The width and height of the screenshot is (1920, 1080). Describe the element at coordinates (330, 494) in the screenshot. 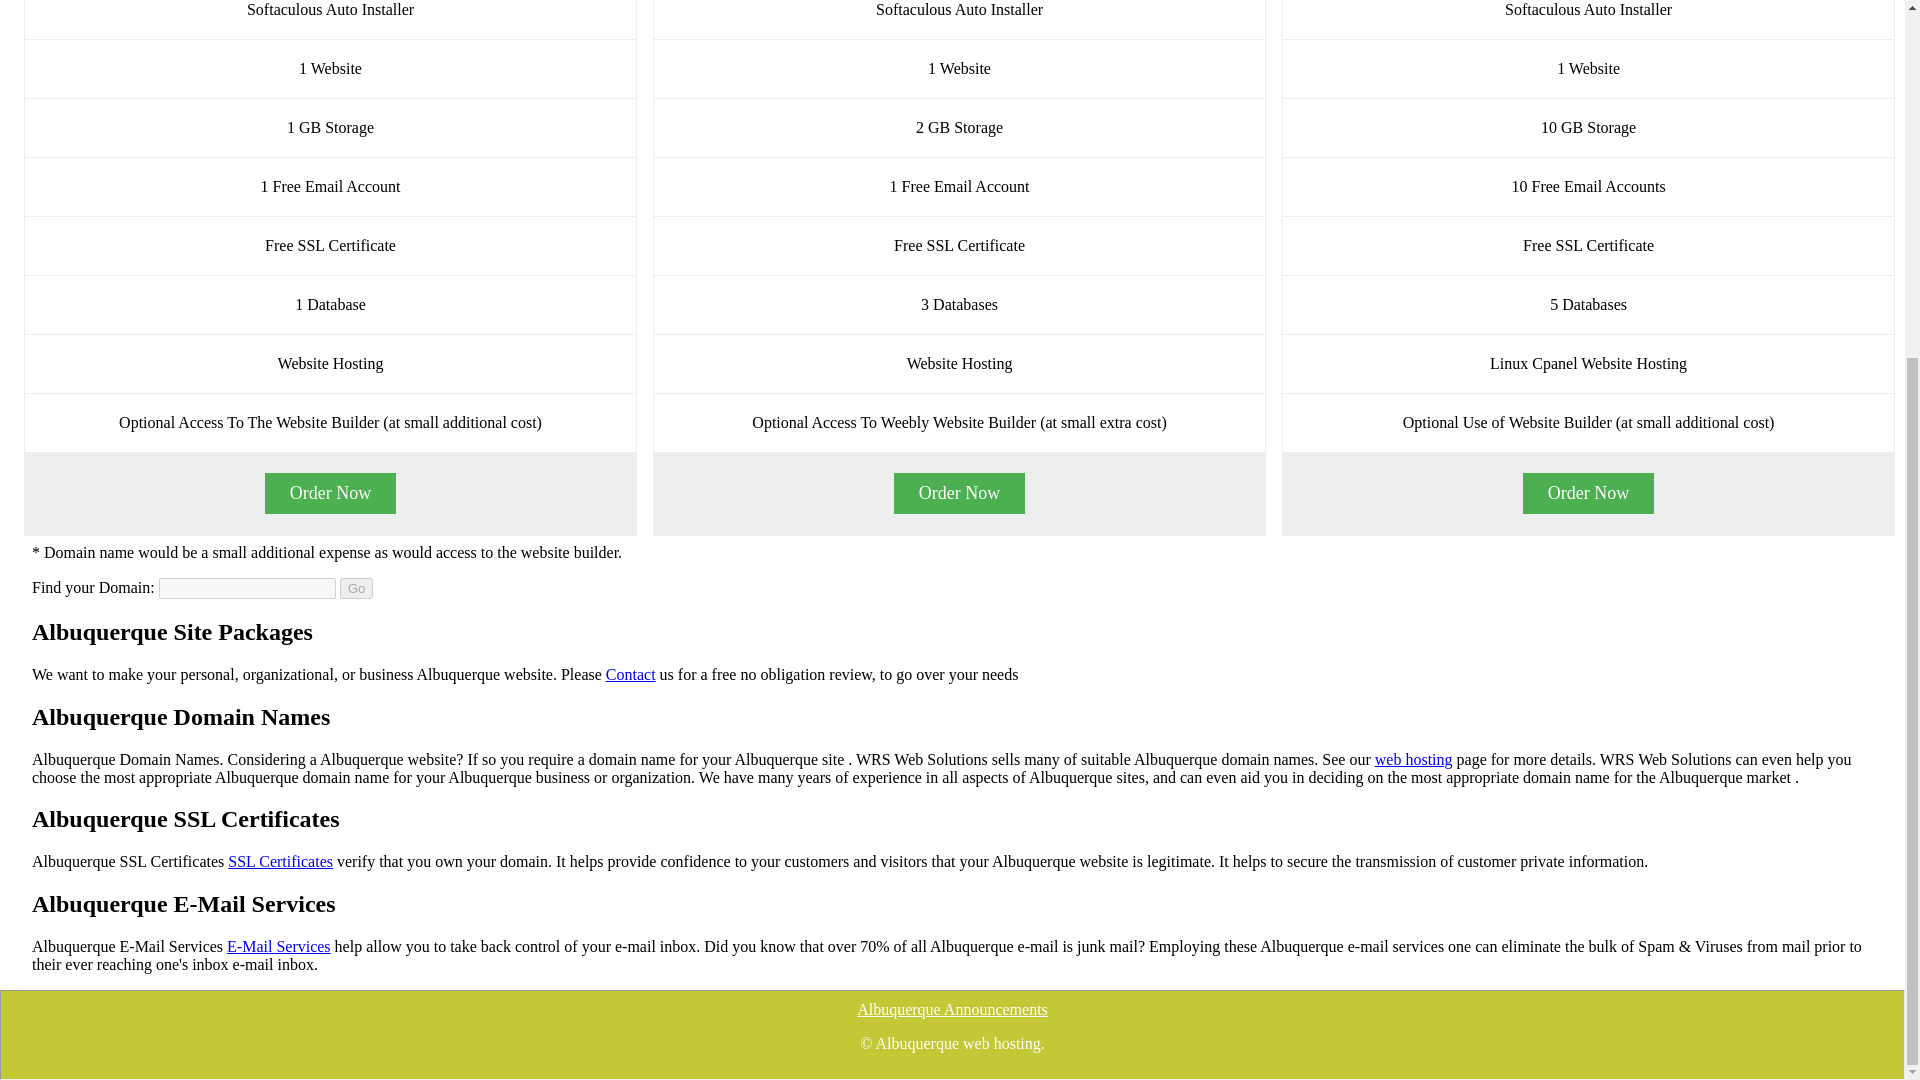

I see `Order Now` at that location.